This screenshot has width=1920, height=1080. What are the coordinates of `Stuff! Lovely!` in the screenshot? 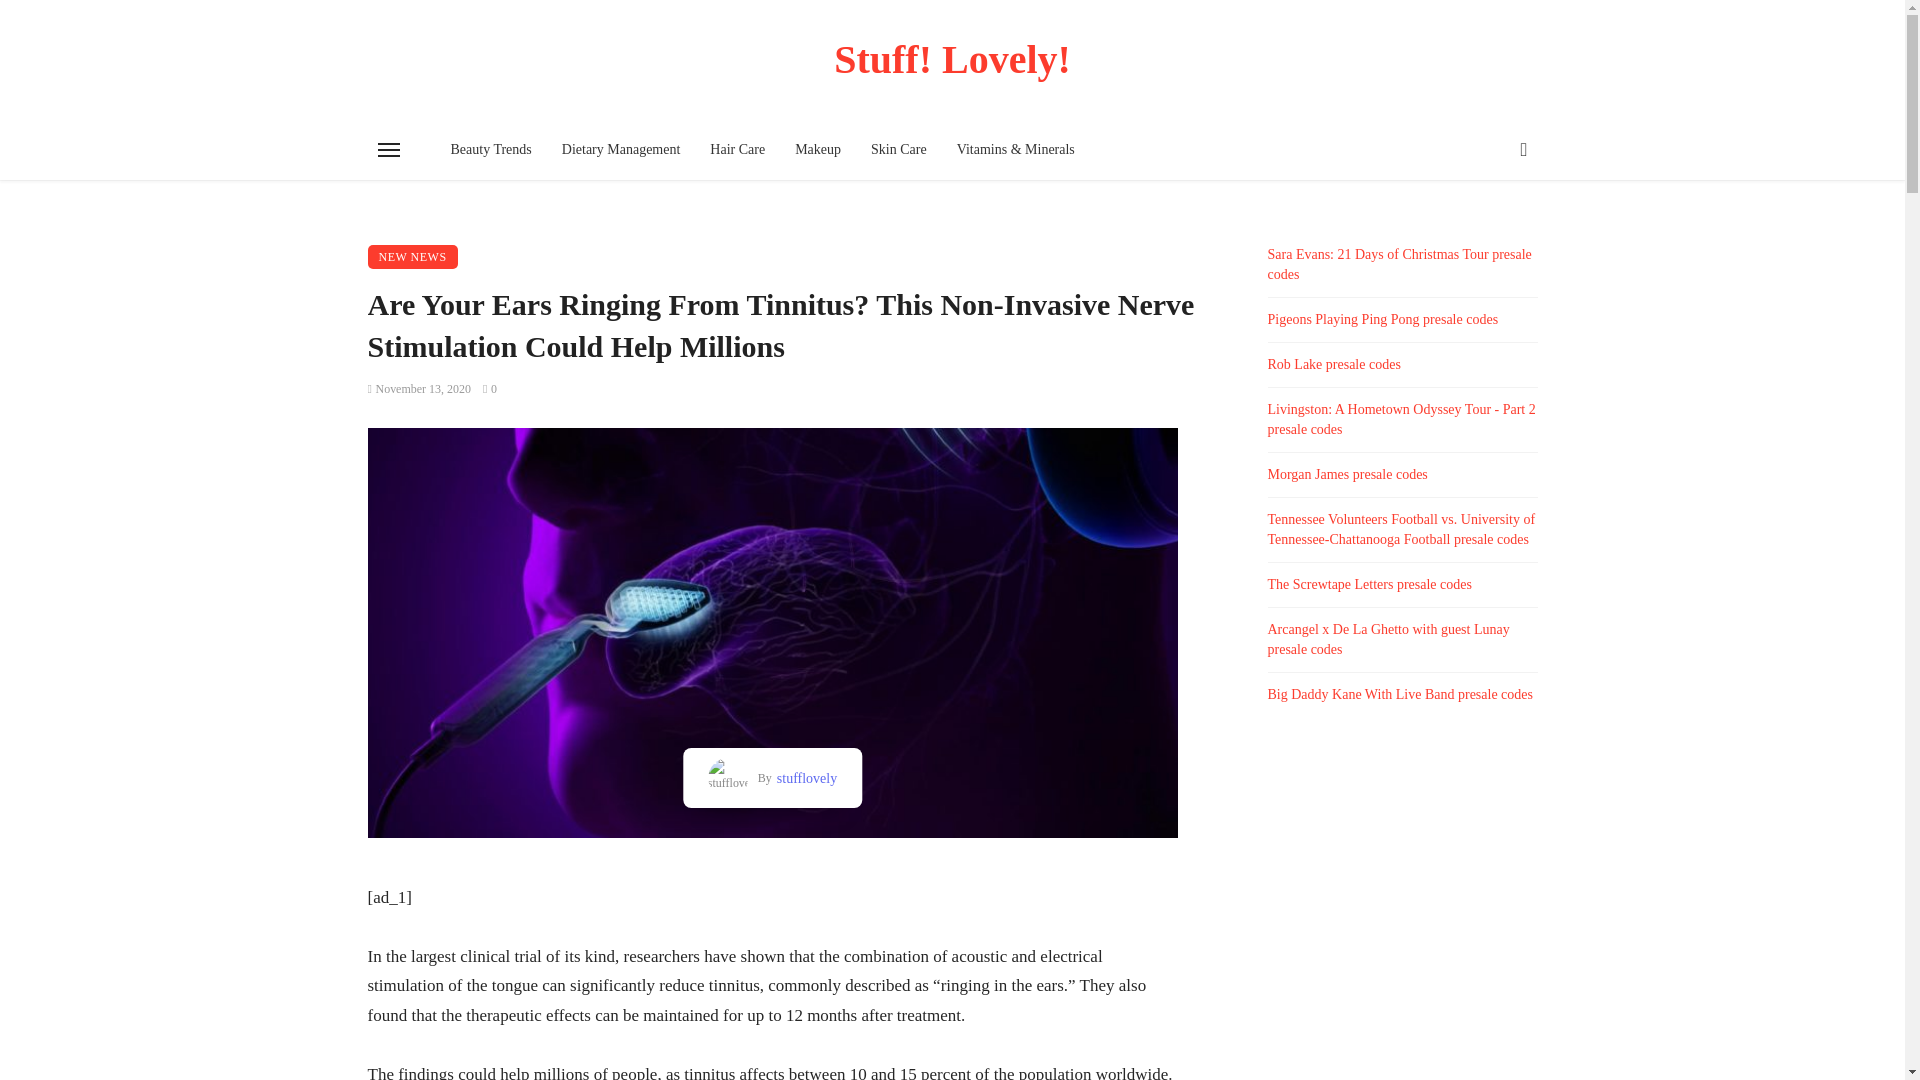 It's located at (953, 59).